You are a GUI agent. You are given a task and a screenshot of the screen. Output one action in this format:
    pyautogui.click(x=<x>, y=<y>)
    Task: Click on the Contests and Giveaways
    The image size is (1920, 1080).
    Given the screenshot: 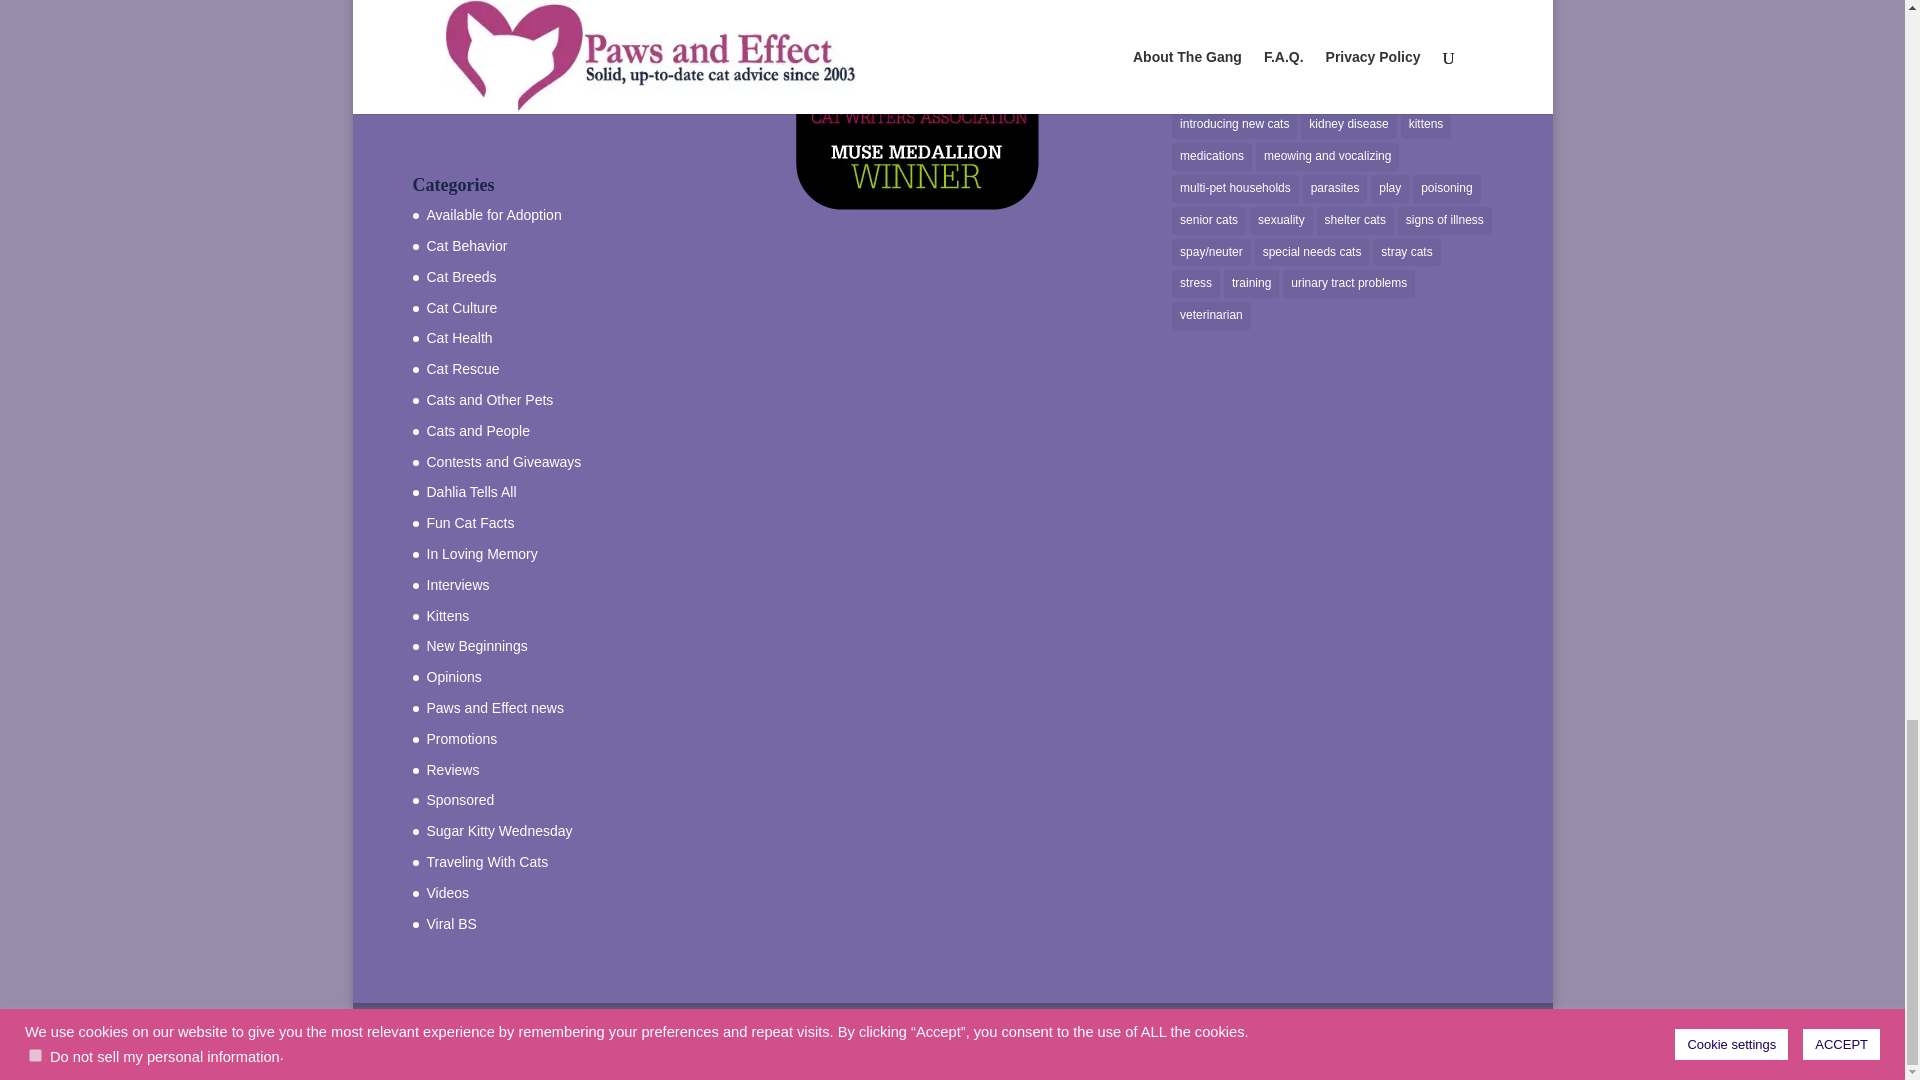 What is the action you would take?
    pyautogui.click(x=504, y=461)
    